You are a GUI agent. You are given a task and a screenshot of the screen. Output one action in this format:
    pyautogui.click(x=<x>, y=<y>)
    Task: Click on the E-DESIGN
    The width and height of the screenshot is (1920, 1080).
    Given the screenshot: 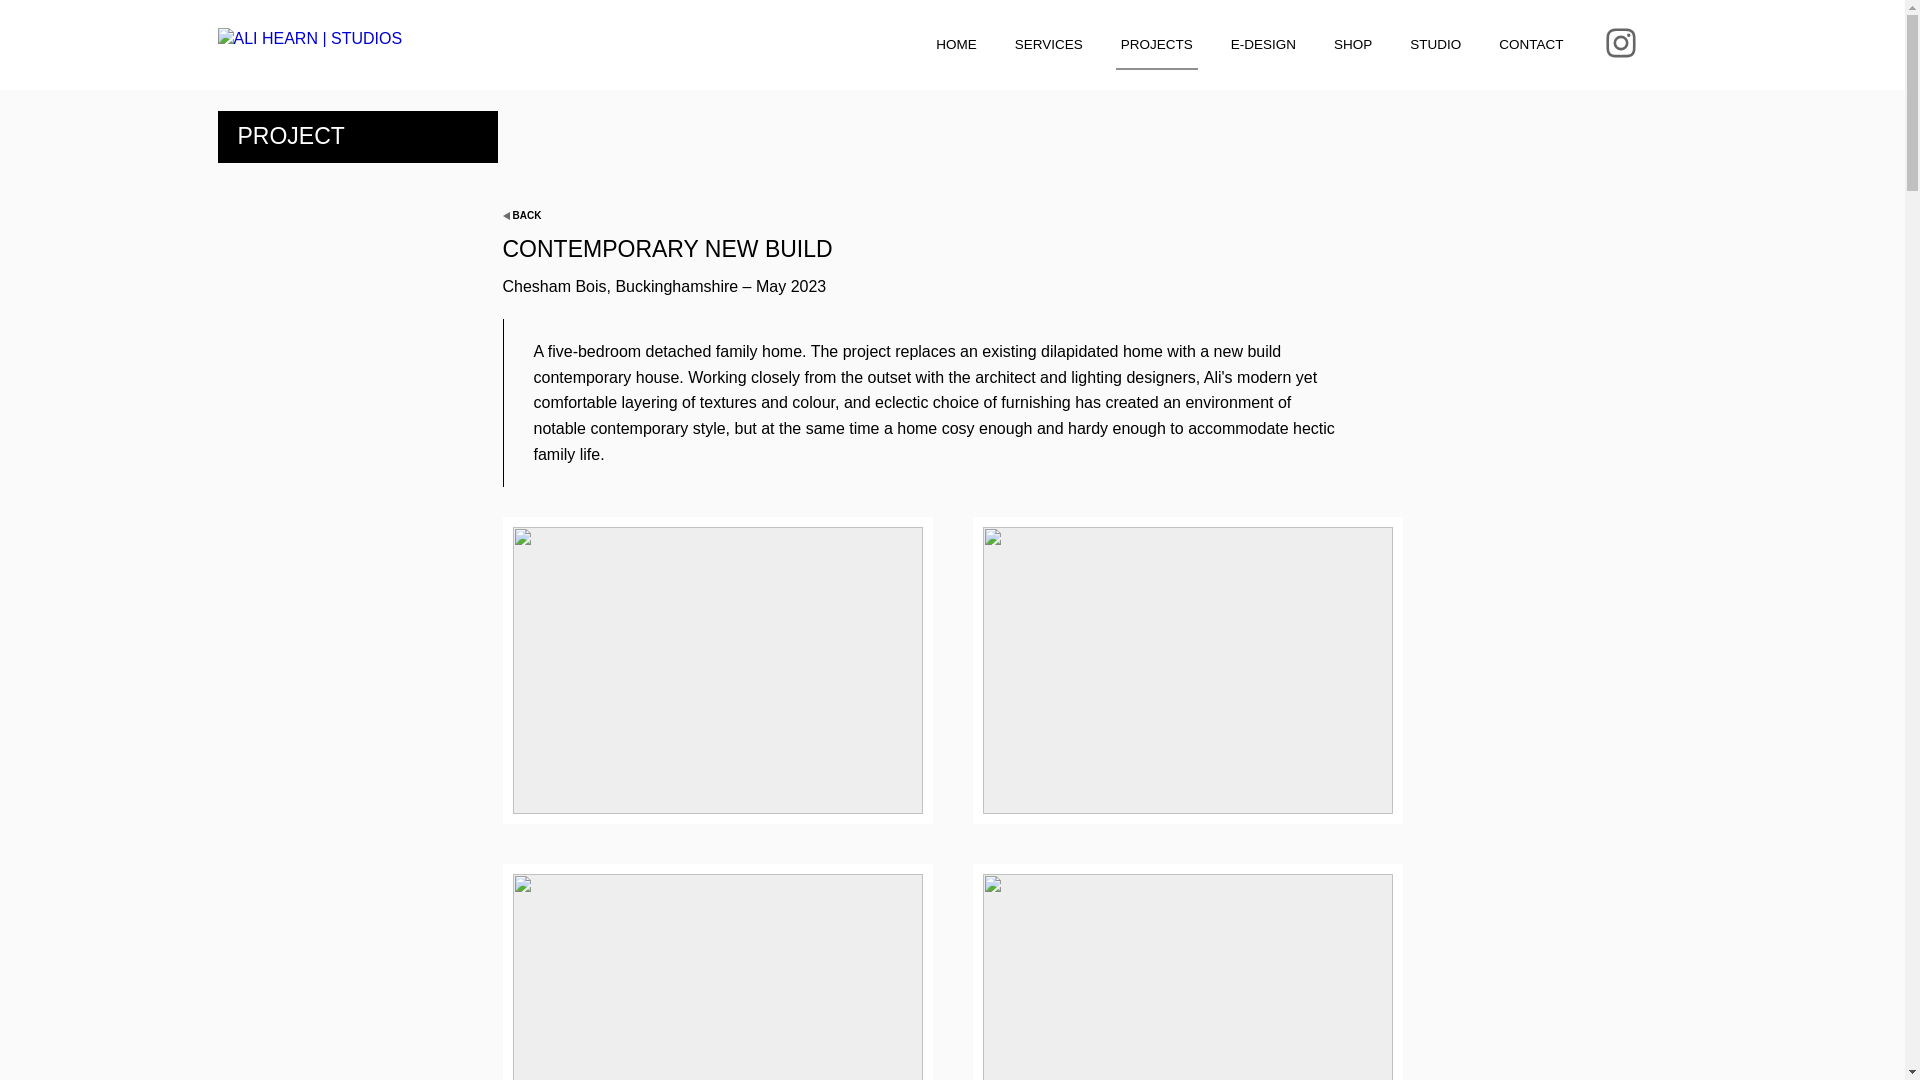 What is the action you would take?
    pyautogui.click(x=1264, y=45)
    